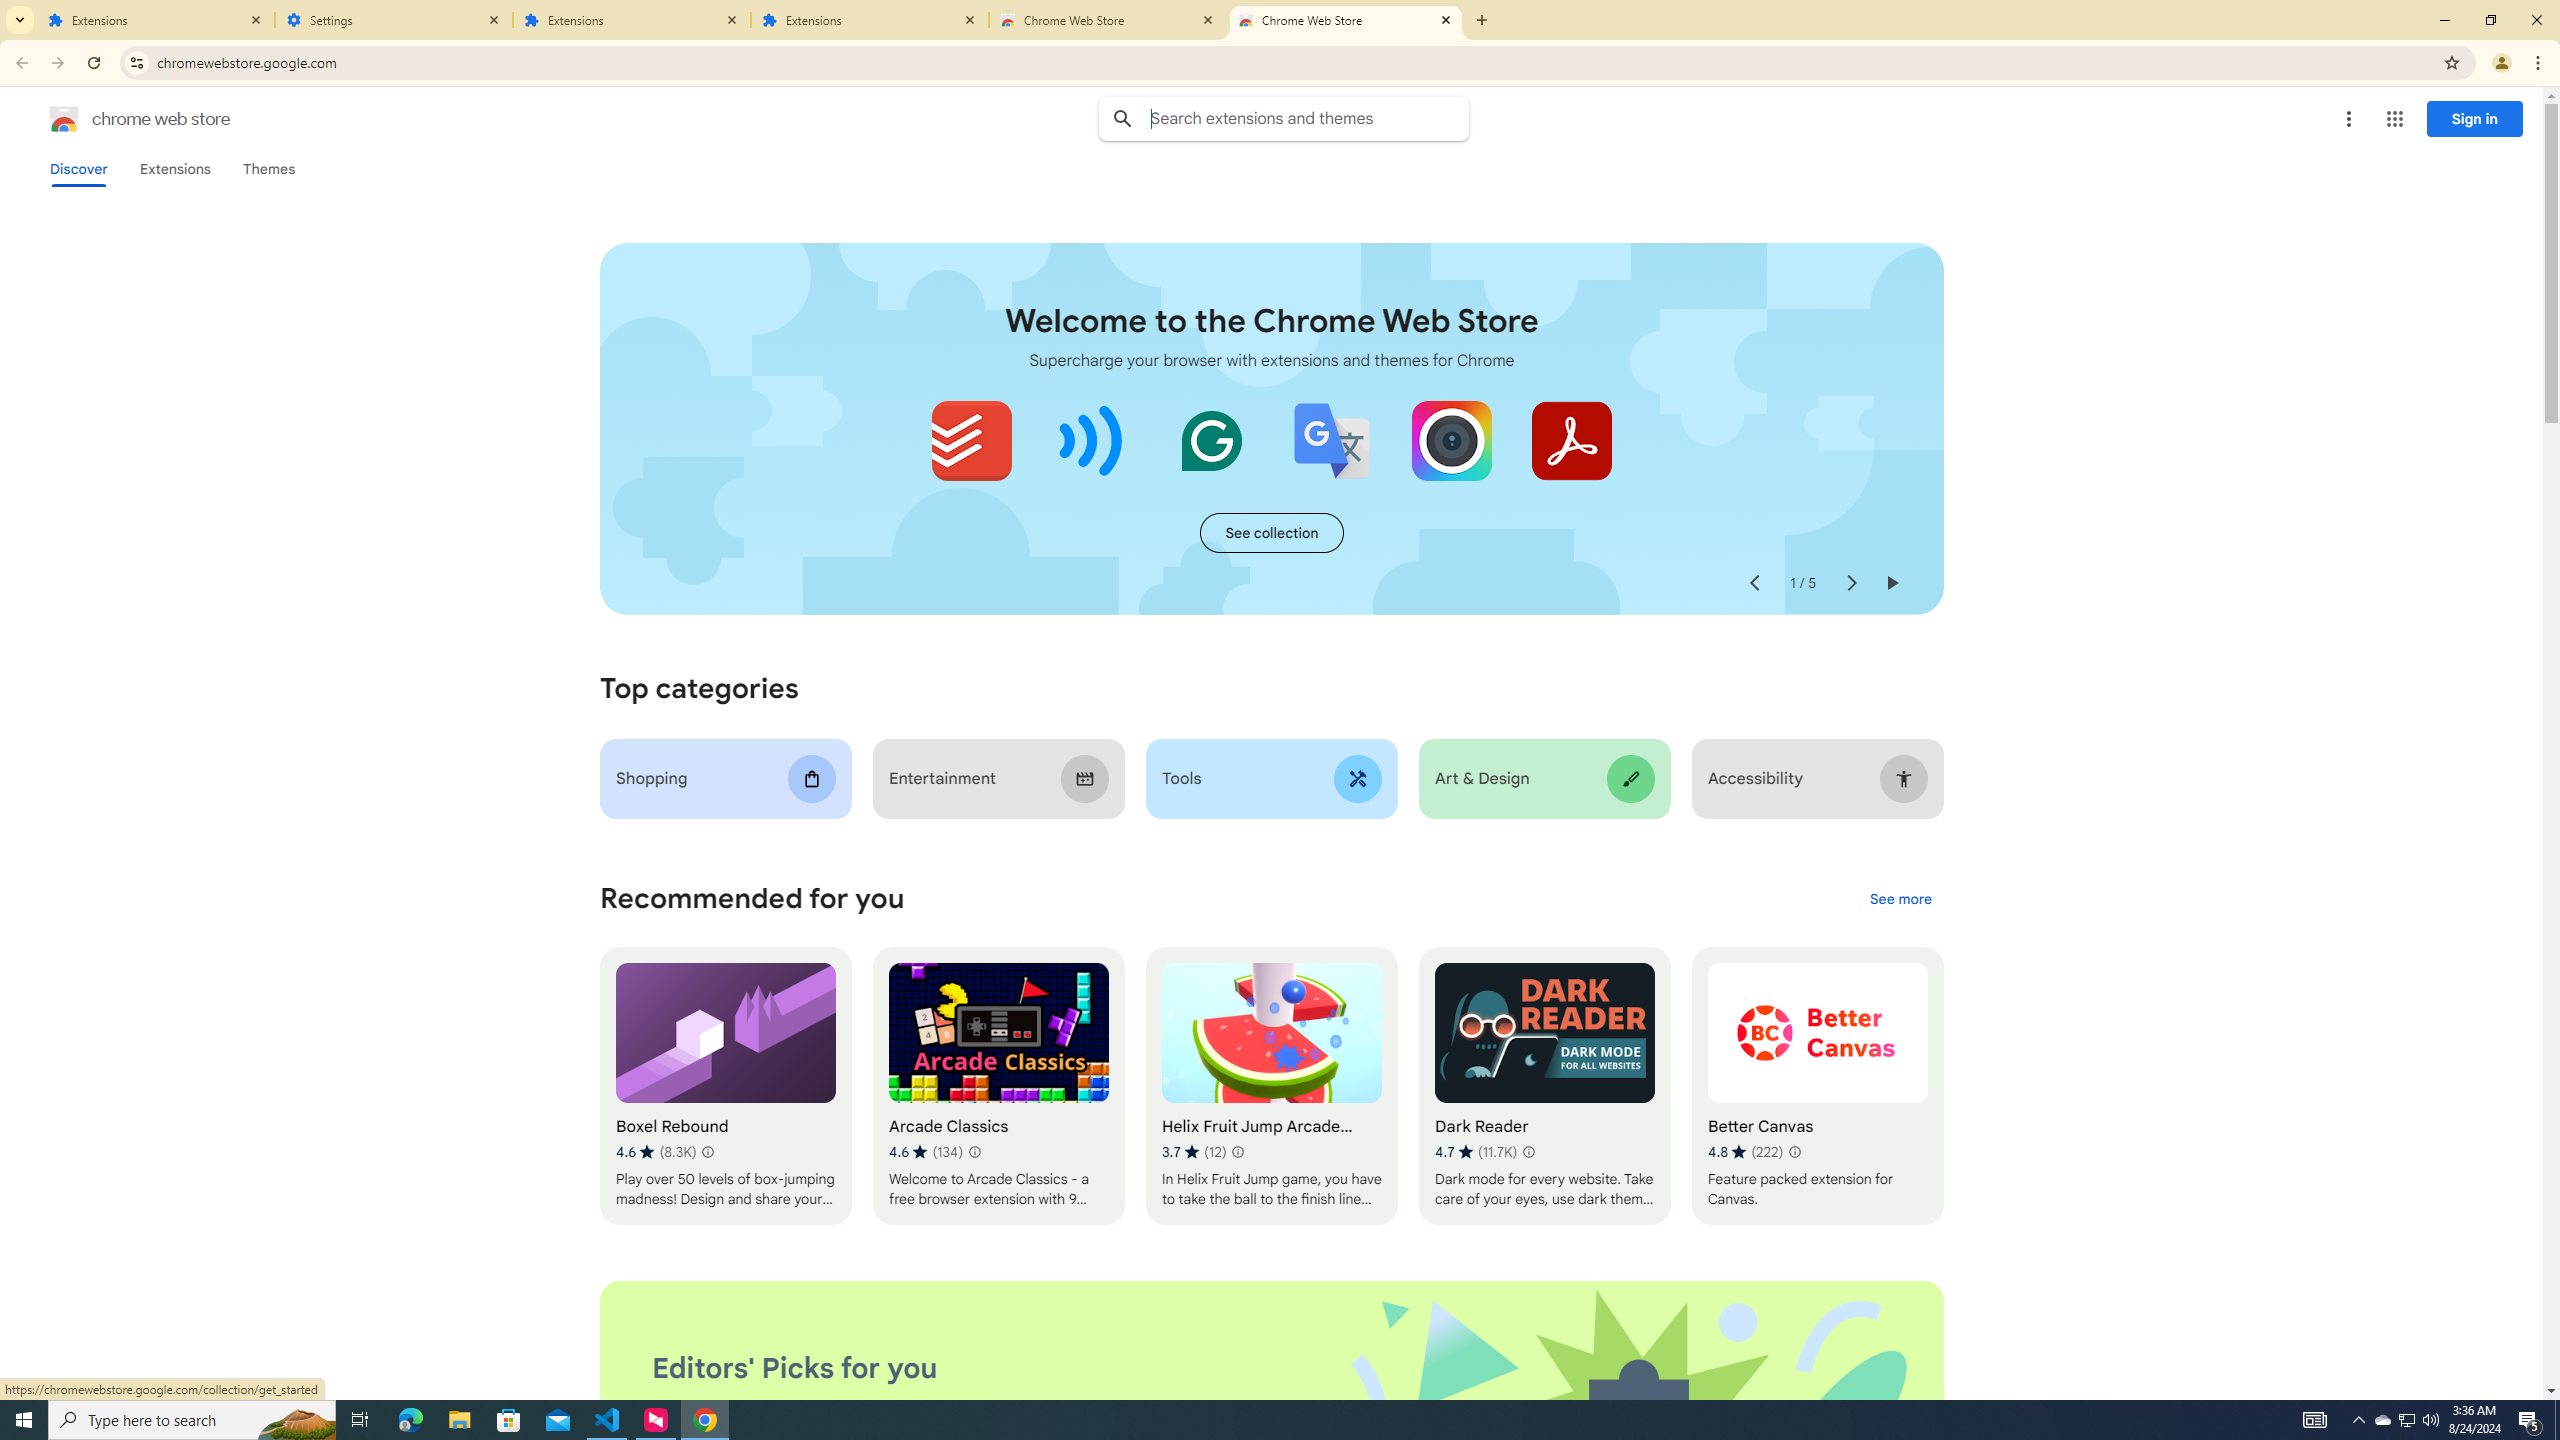  What do you see at coordinates (632, 20) in the screenshot?
I see `Extensions` at bounding box center [632, 20].